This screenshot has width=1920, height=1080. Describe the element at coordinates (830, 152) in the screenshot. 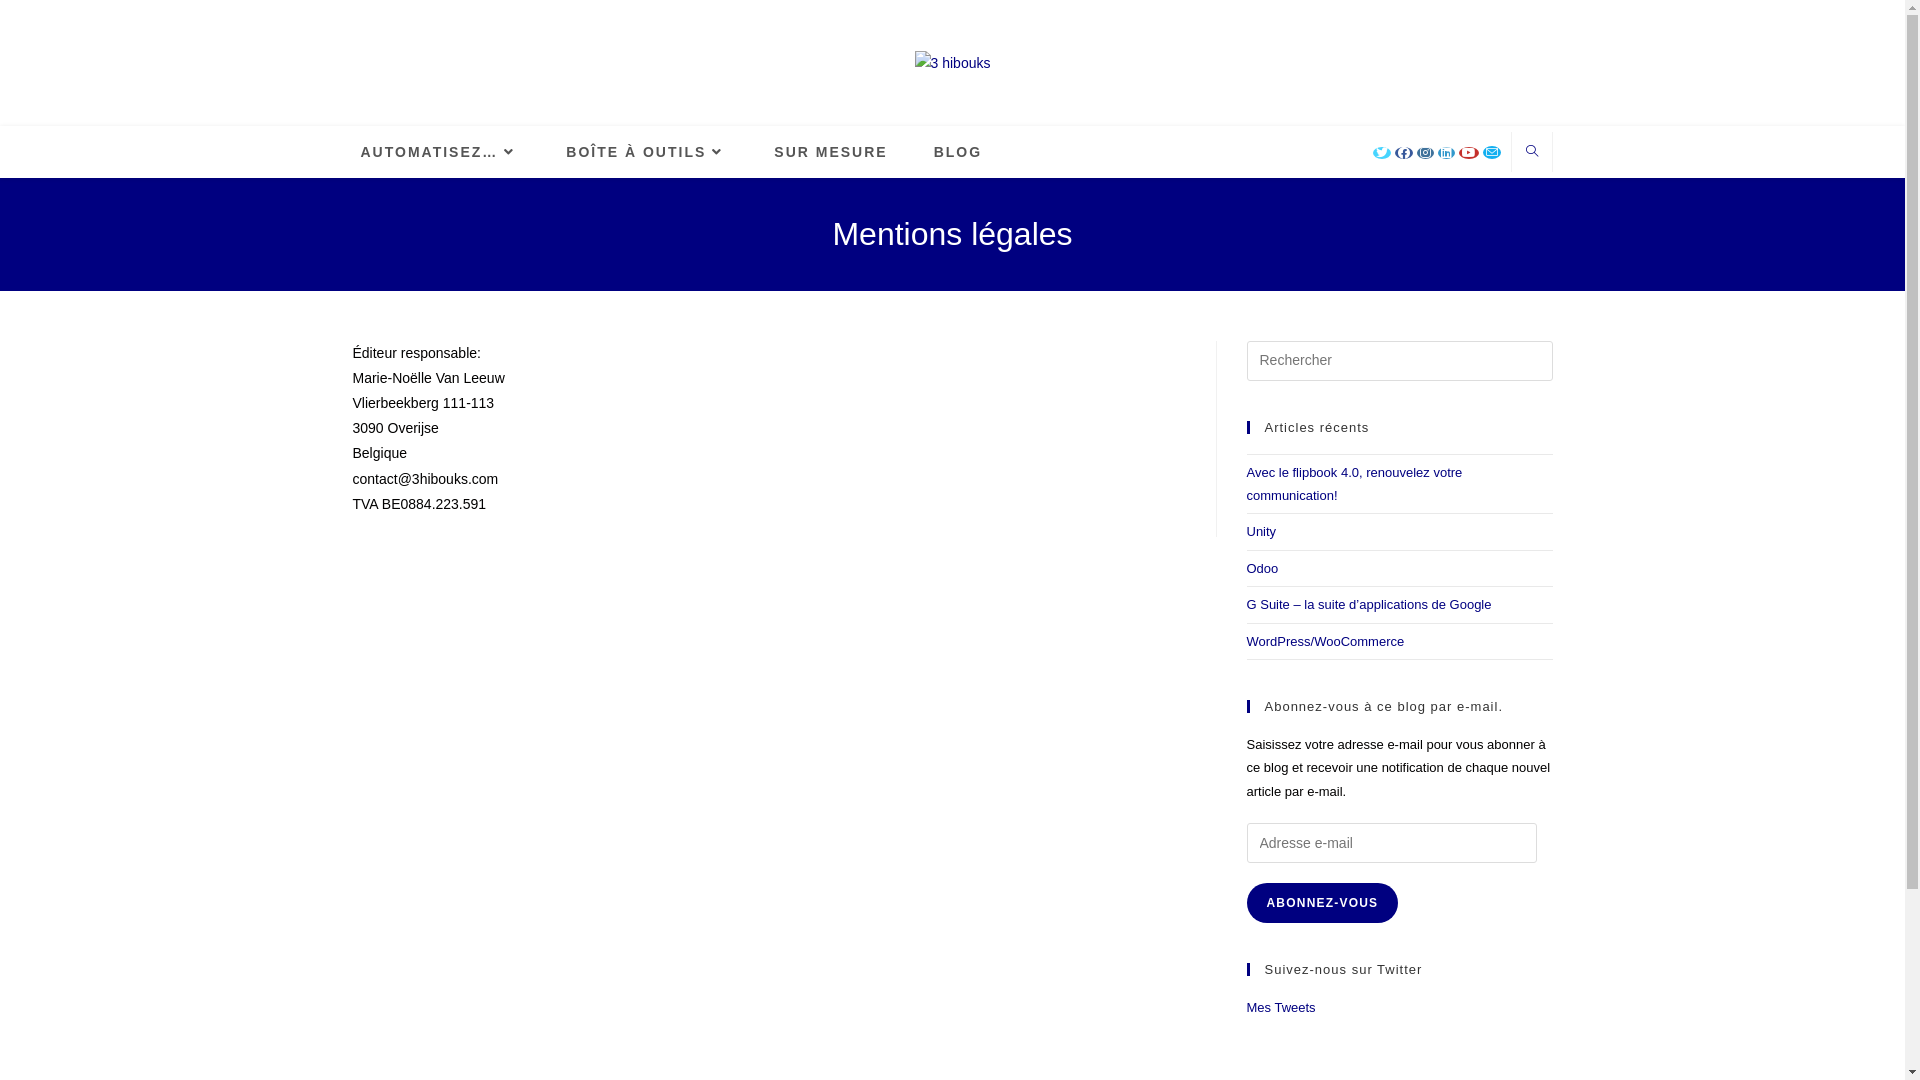

I see `SUR MESURE` at that location.